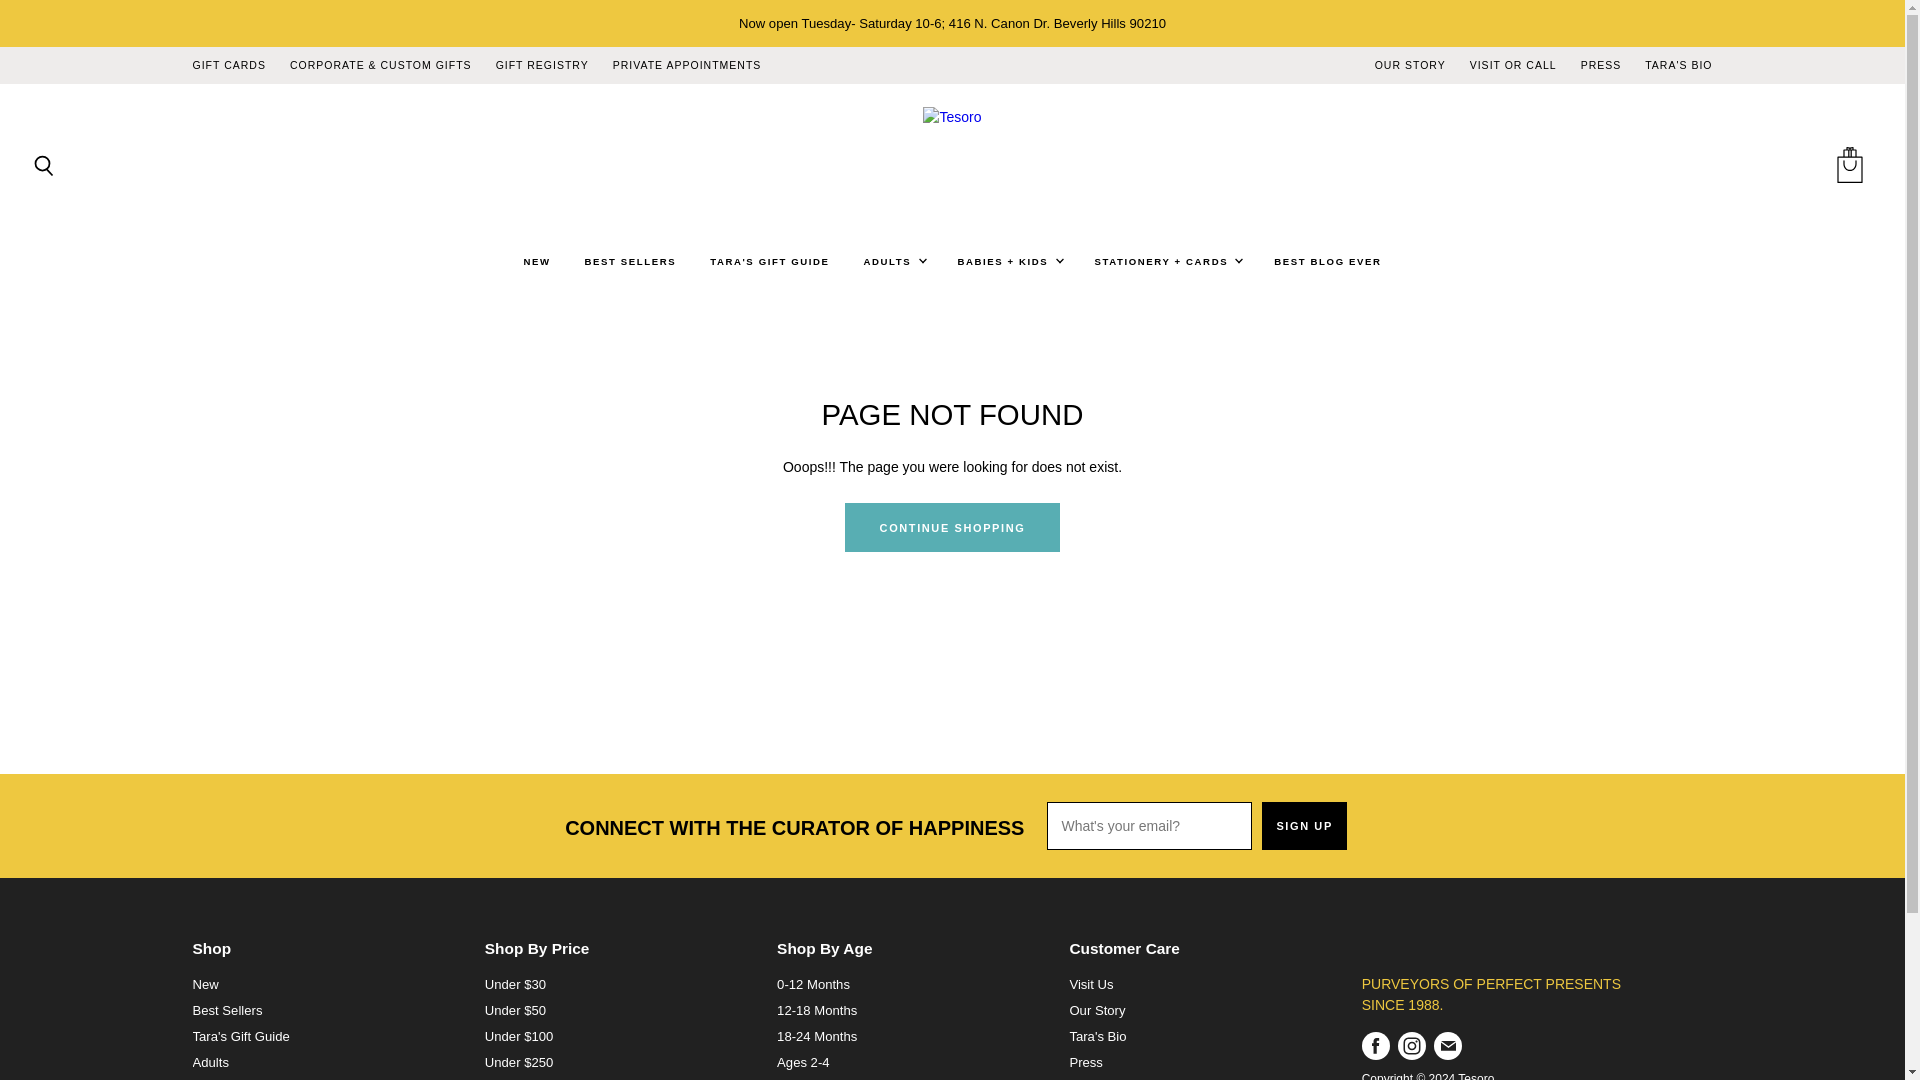 The image size is (1920, 1080). I want to click on GIFT REGISTRY, so click(542, 66).